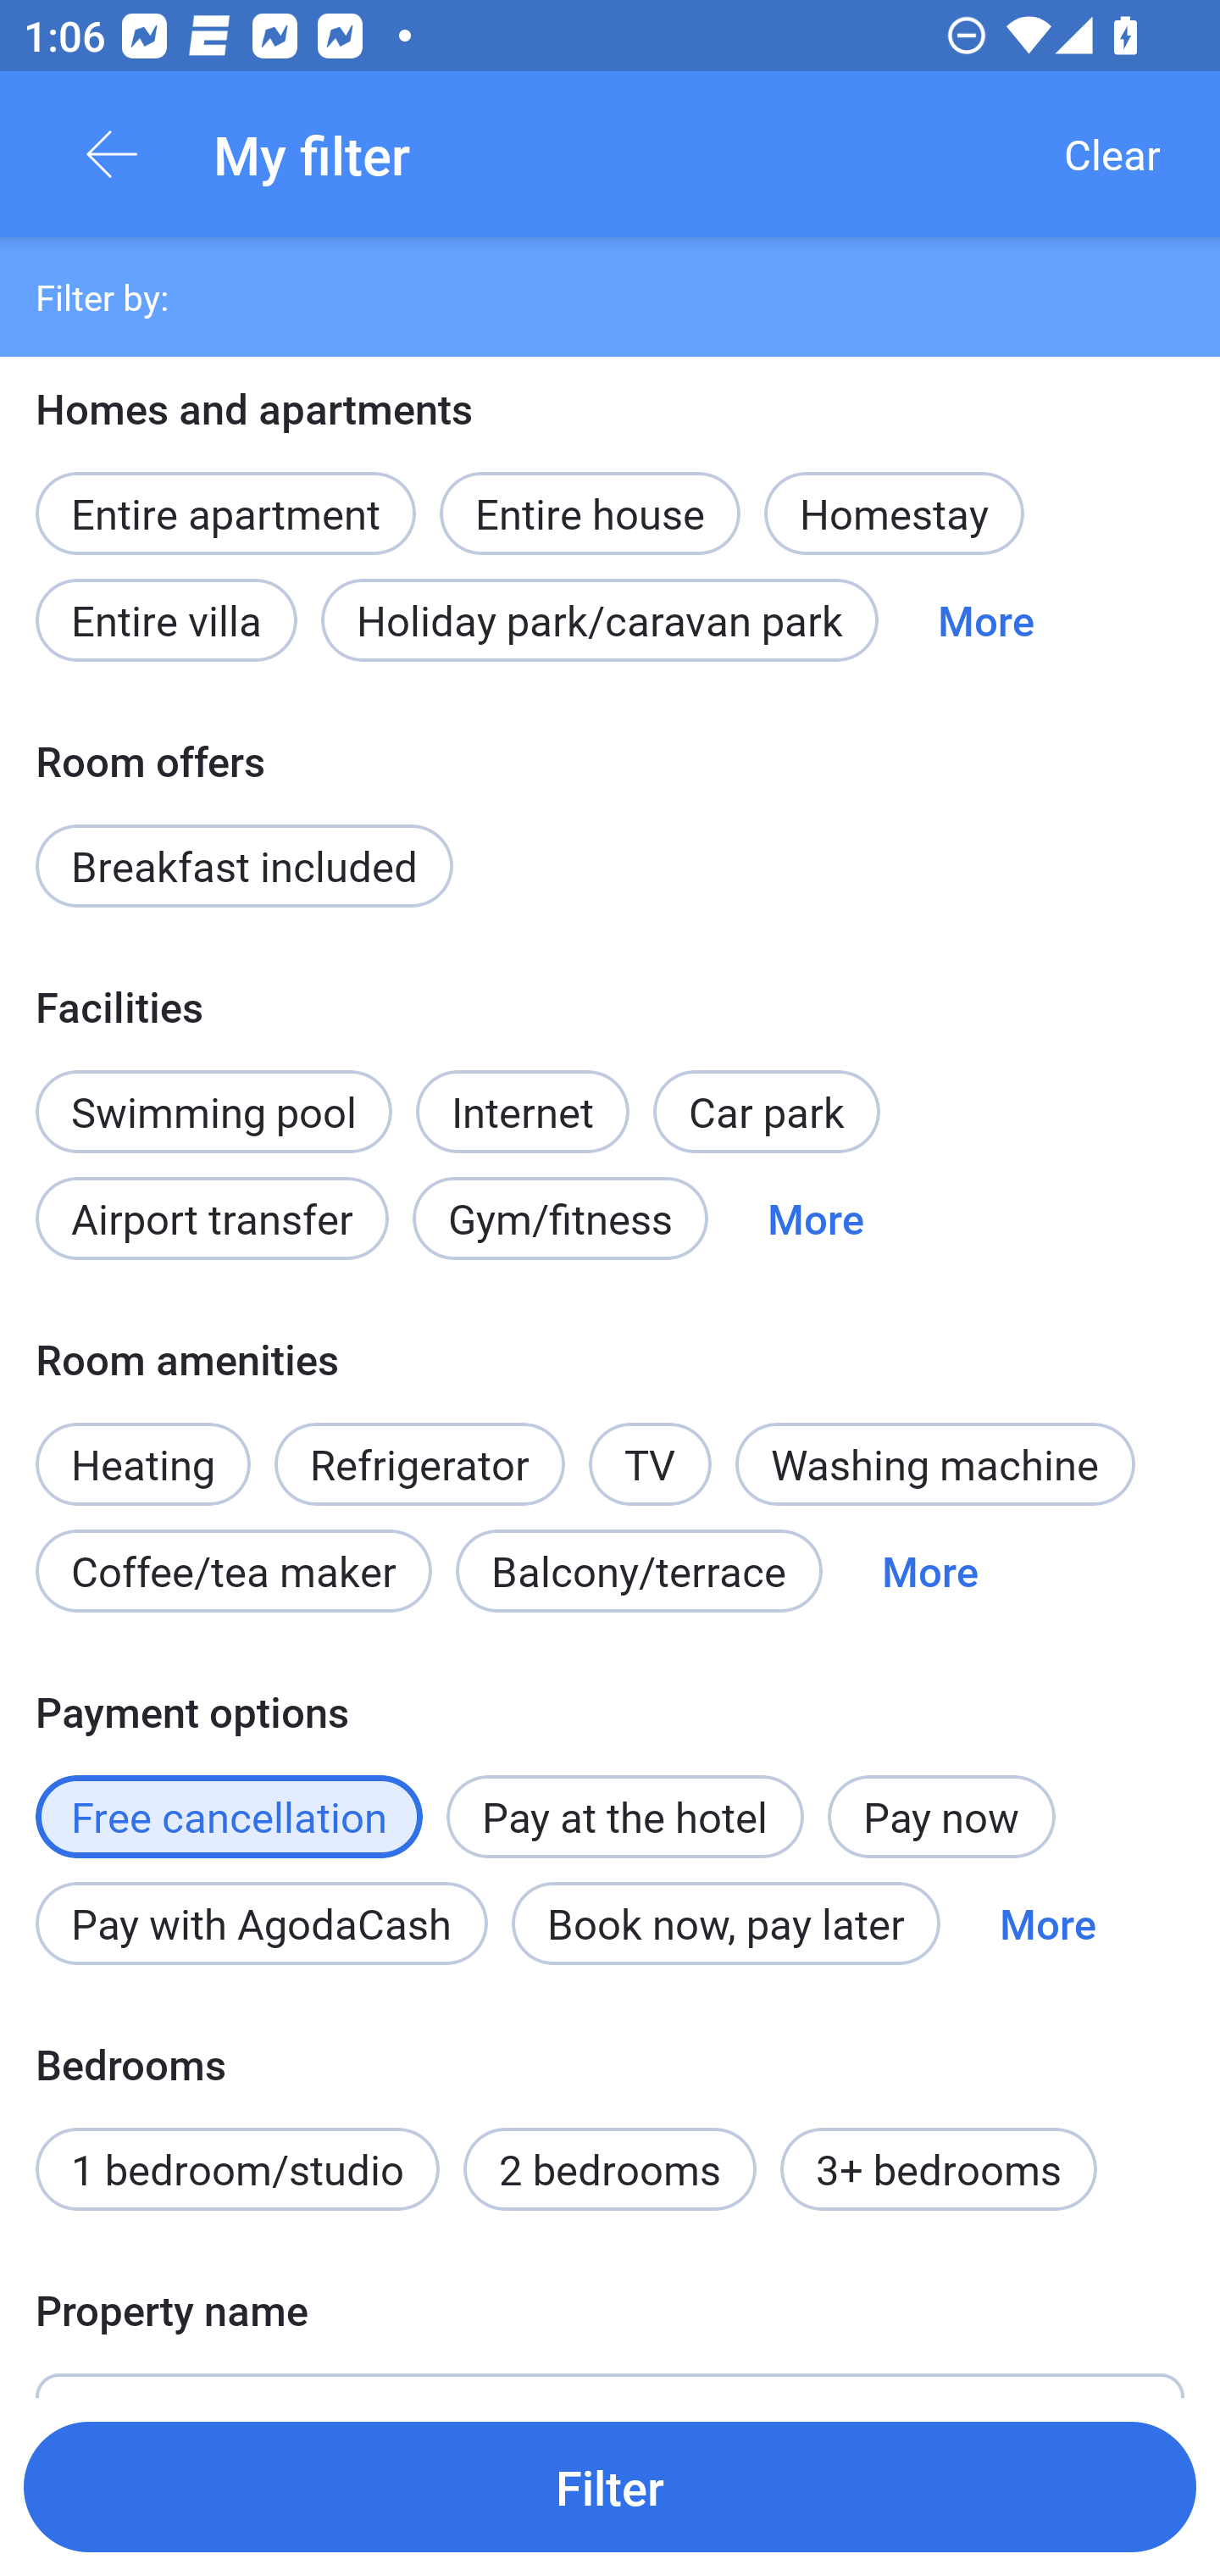  I want to click on Clear, so click(1112, 154).